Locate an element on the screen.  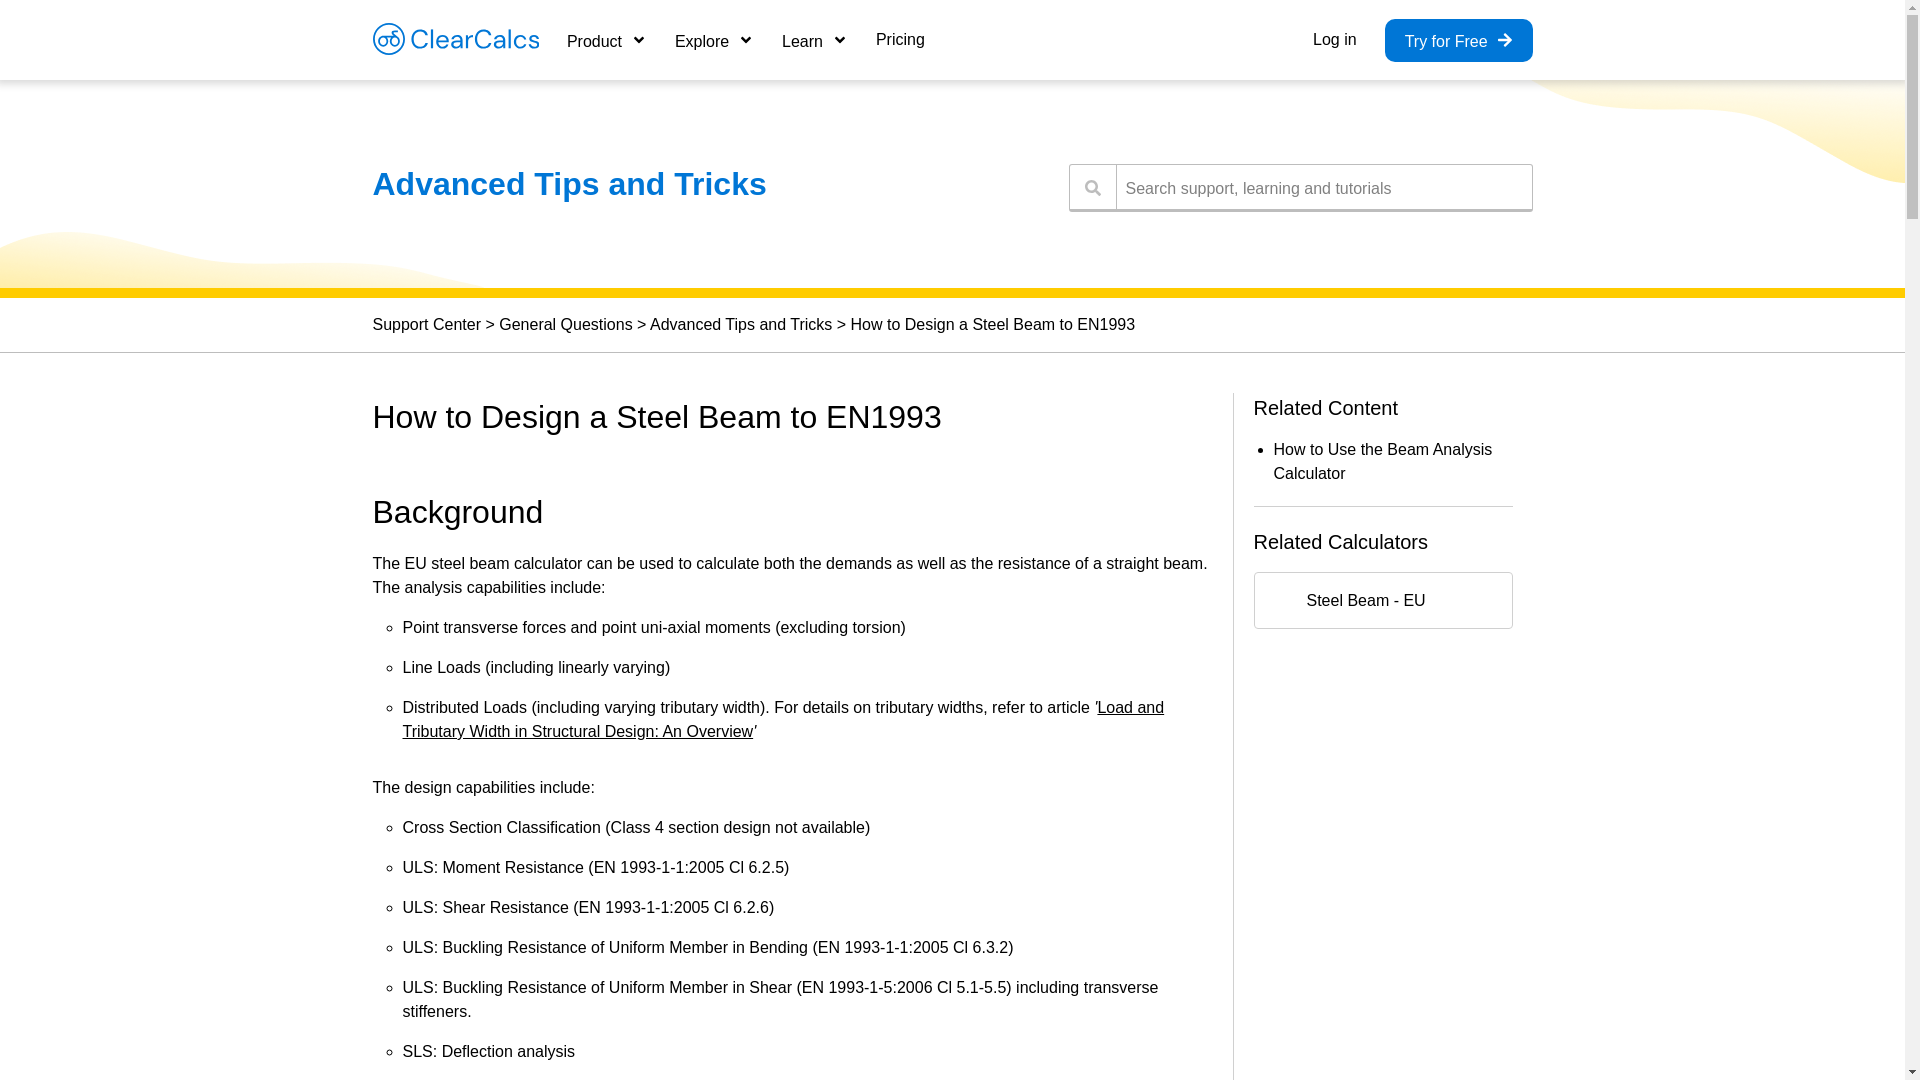
General Questions is located at coordinates (565, 324).